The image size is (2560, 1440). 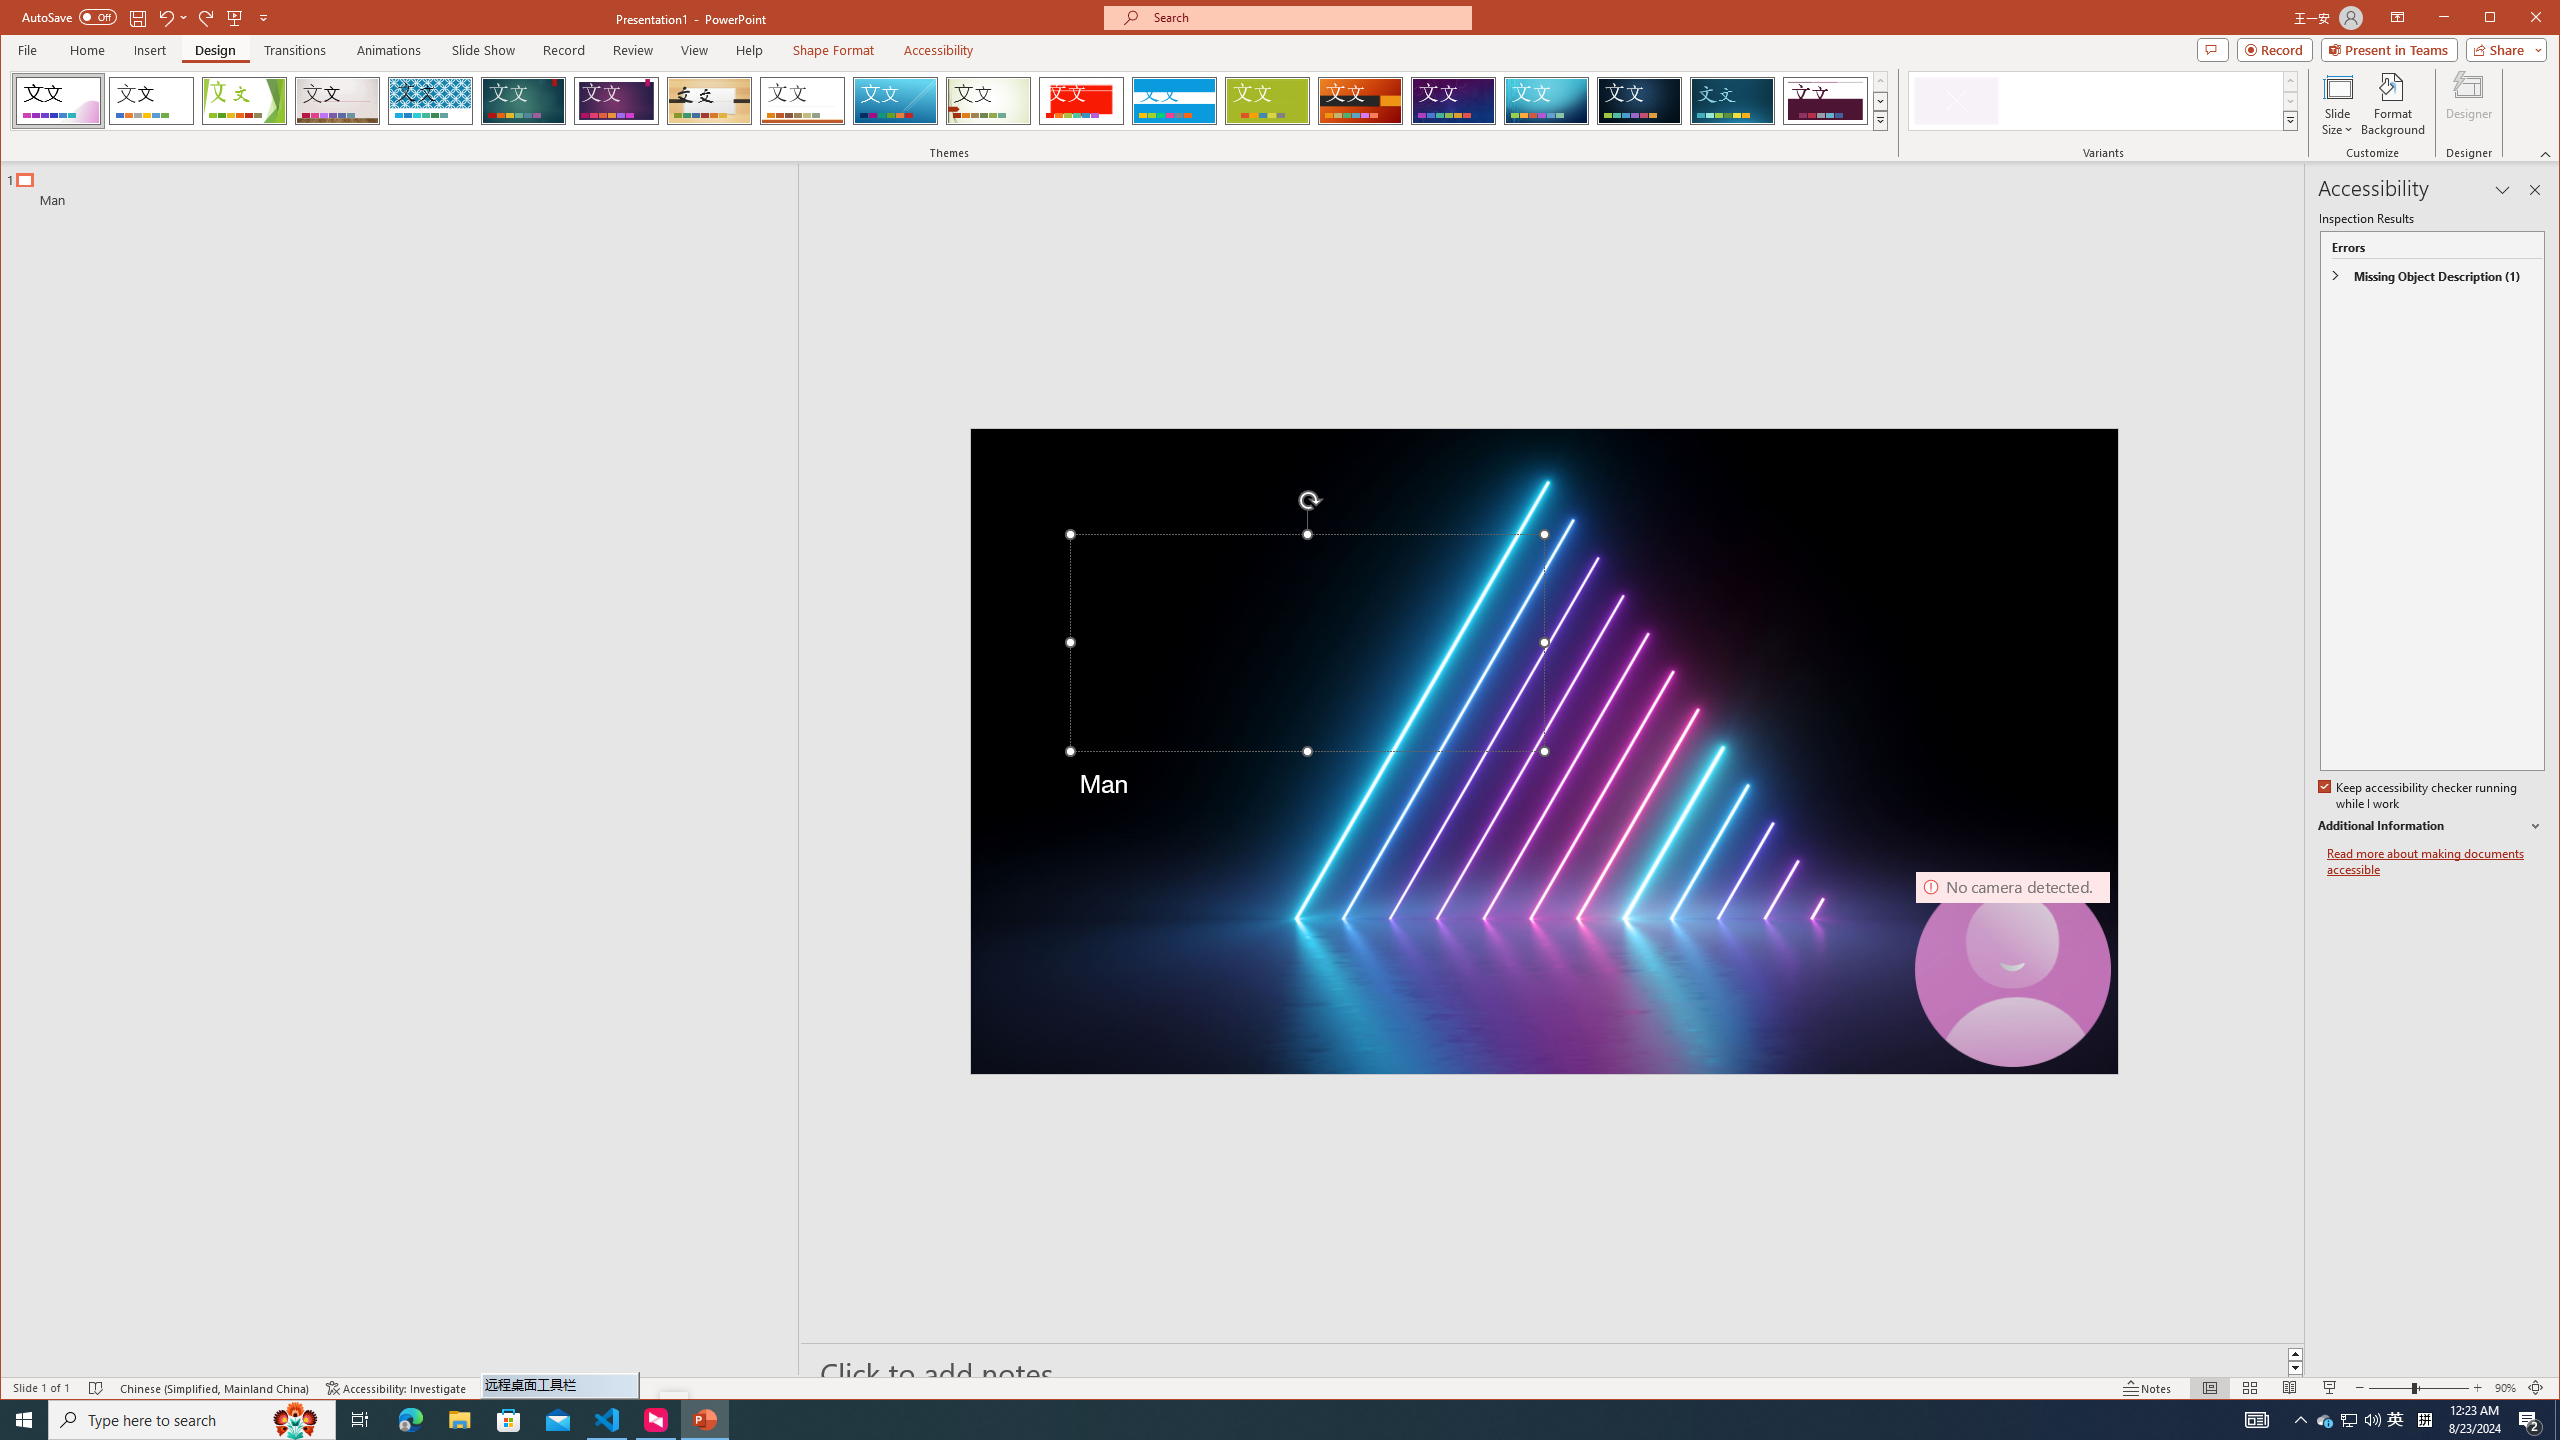 What do you see at coordinates (2104, 100) in the screenshot?
I see `AutomationID: ThemeVariantsGallery` at bounding box center [2104, 100].